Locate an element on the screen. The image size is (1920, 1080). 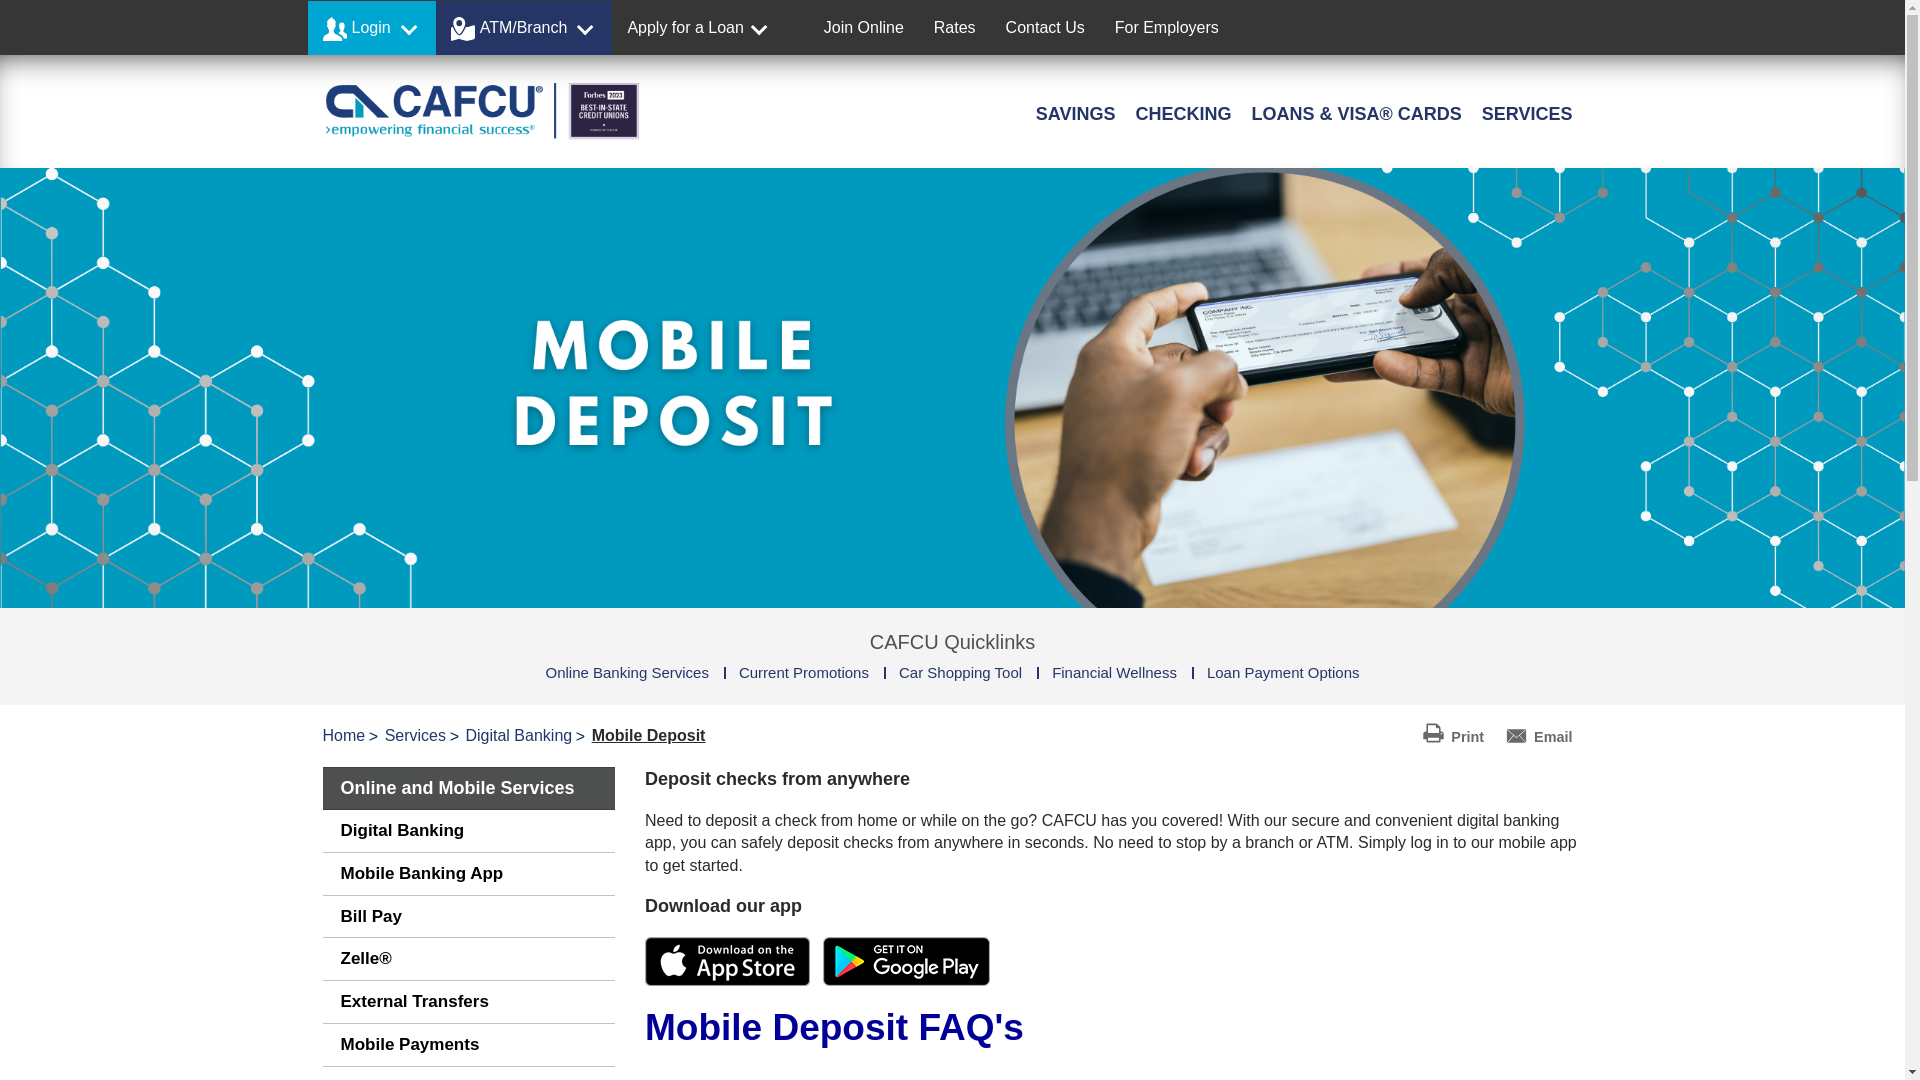
Rates is located at coordinates (954, 28).